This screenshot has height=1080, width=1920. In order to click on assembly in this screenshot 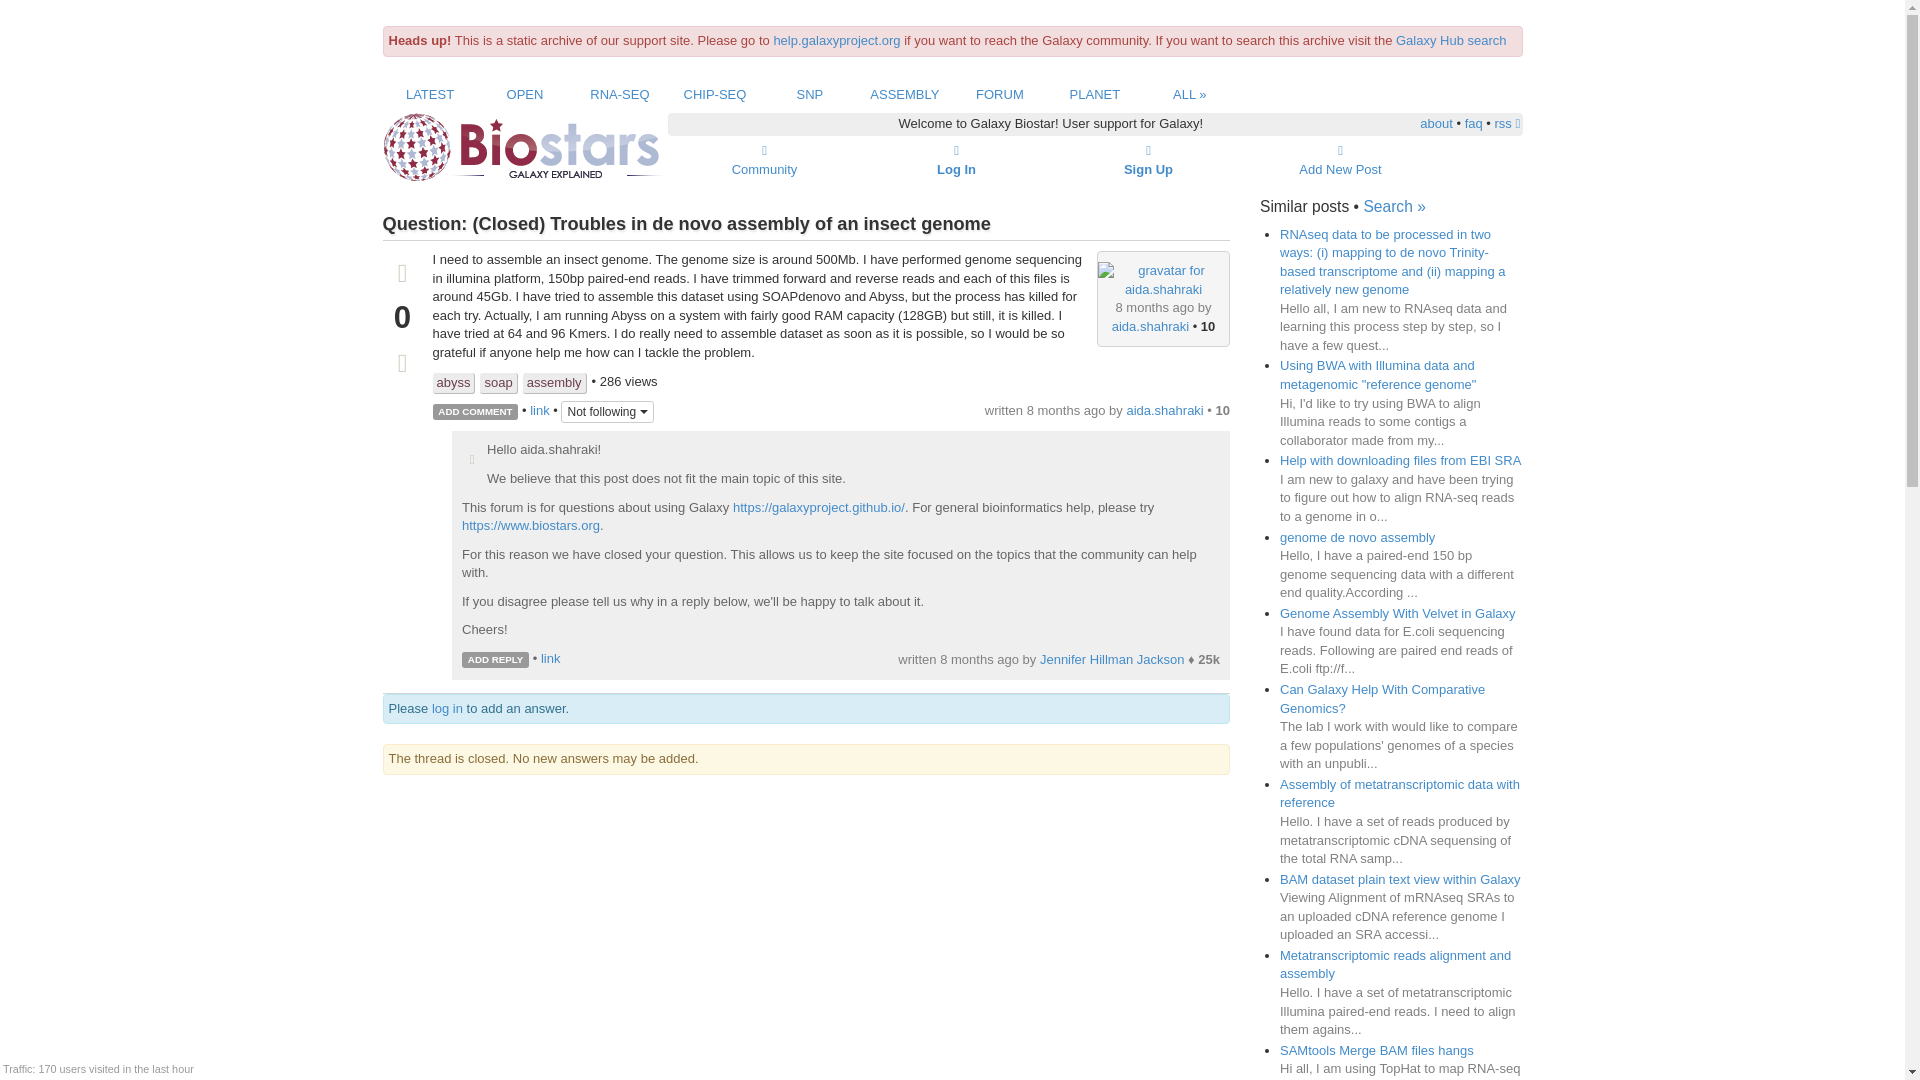, I will do `click(554, 382)`.